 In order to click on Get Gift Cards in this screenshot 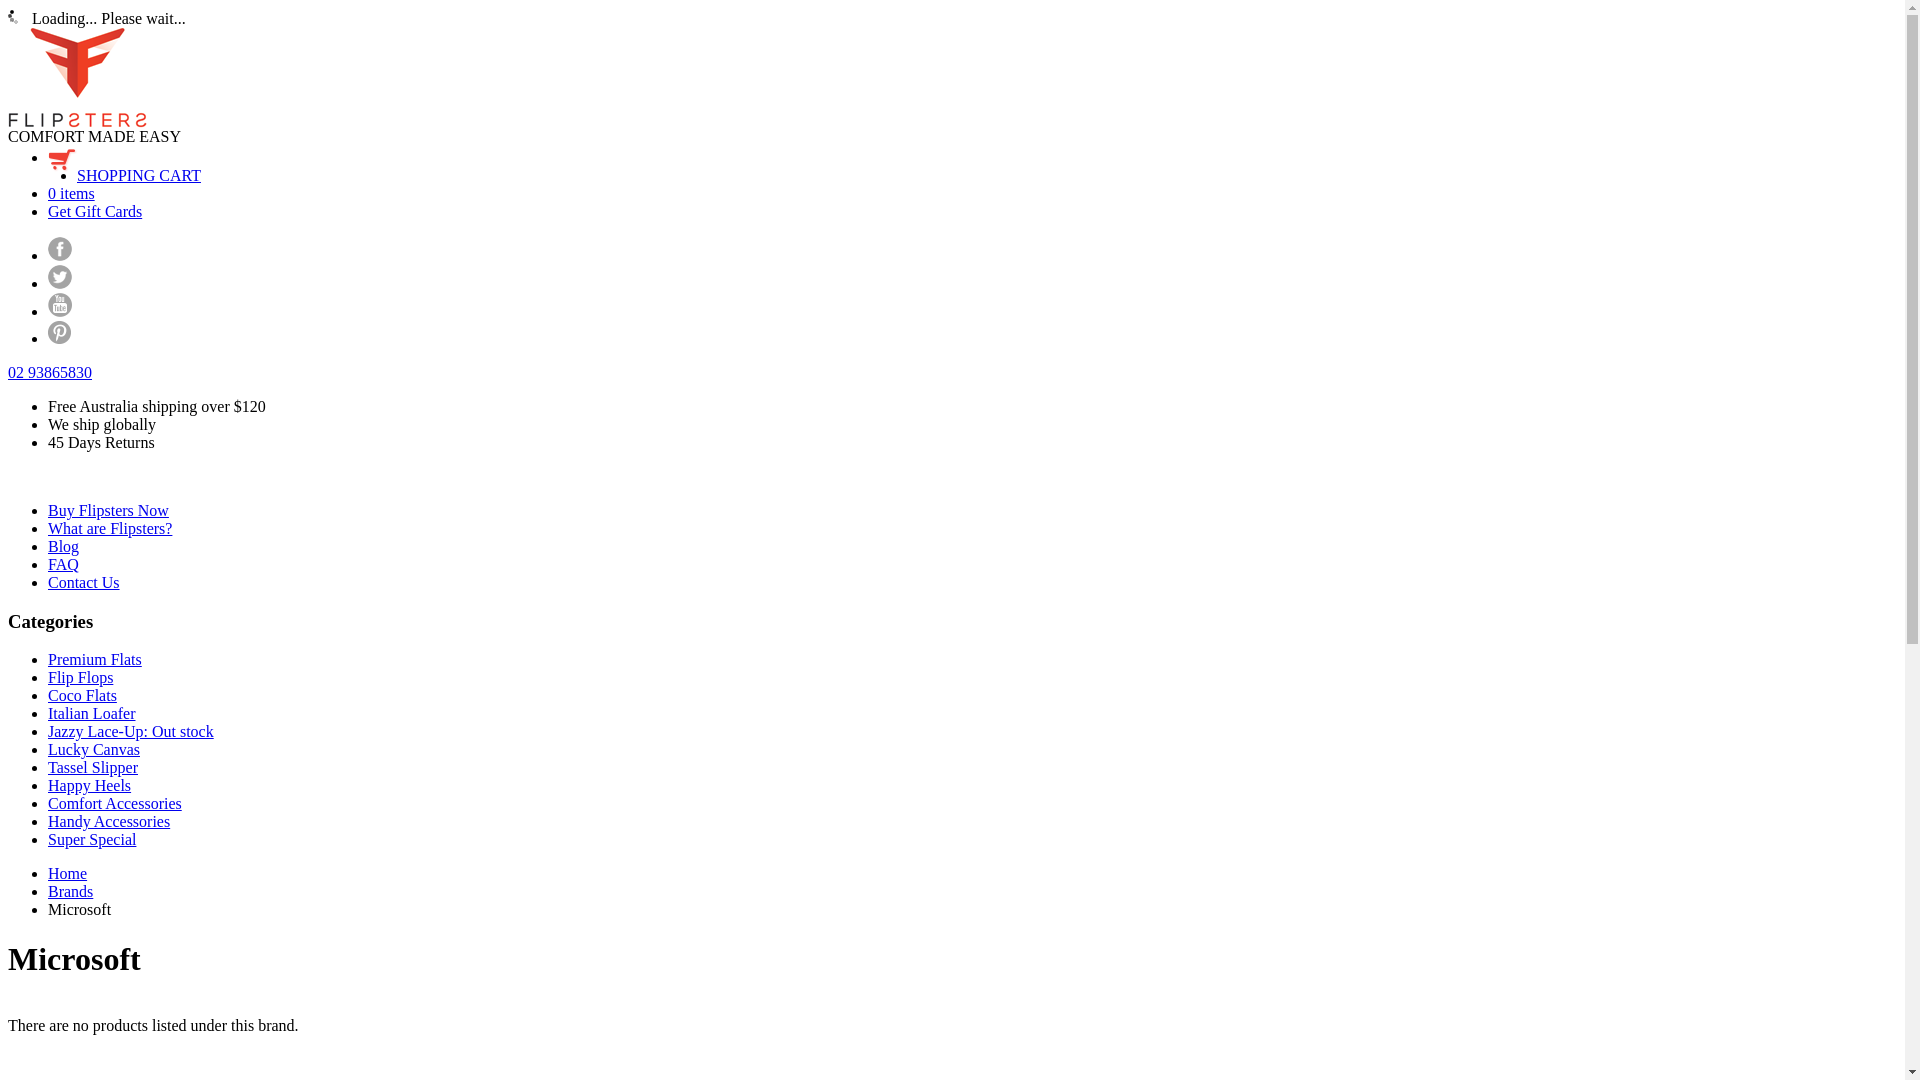, I will do `click(95, 212)`.